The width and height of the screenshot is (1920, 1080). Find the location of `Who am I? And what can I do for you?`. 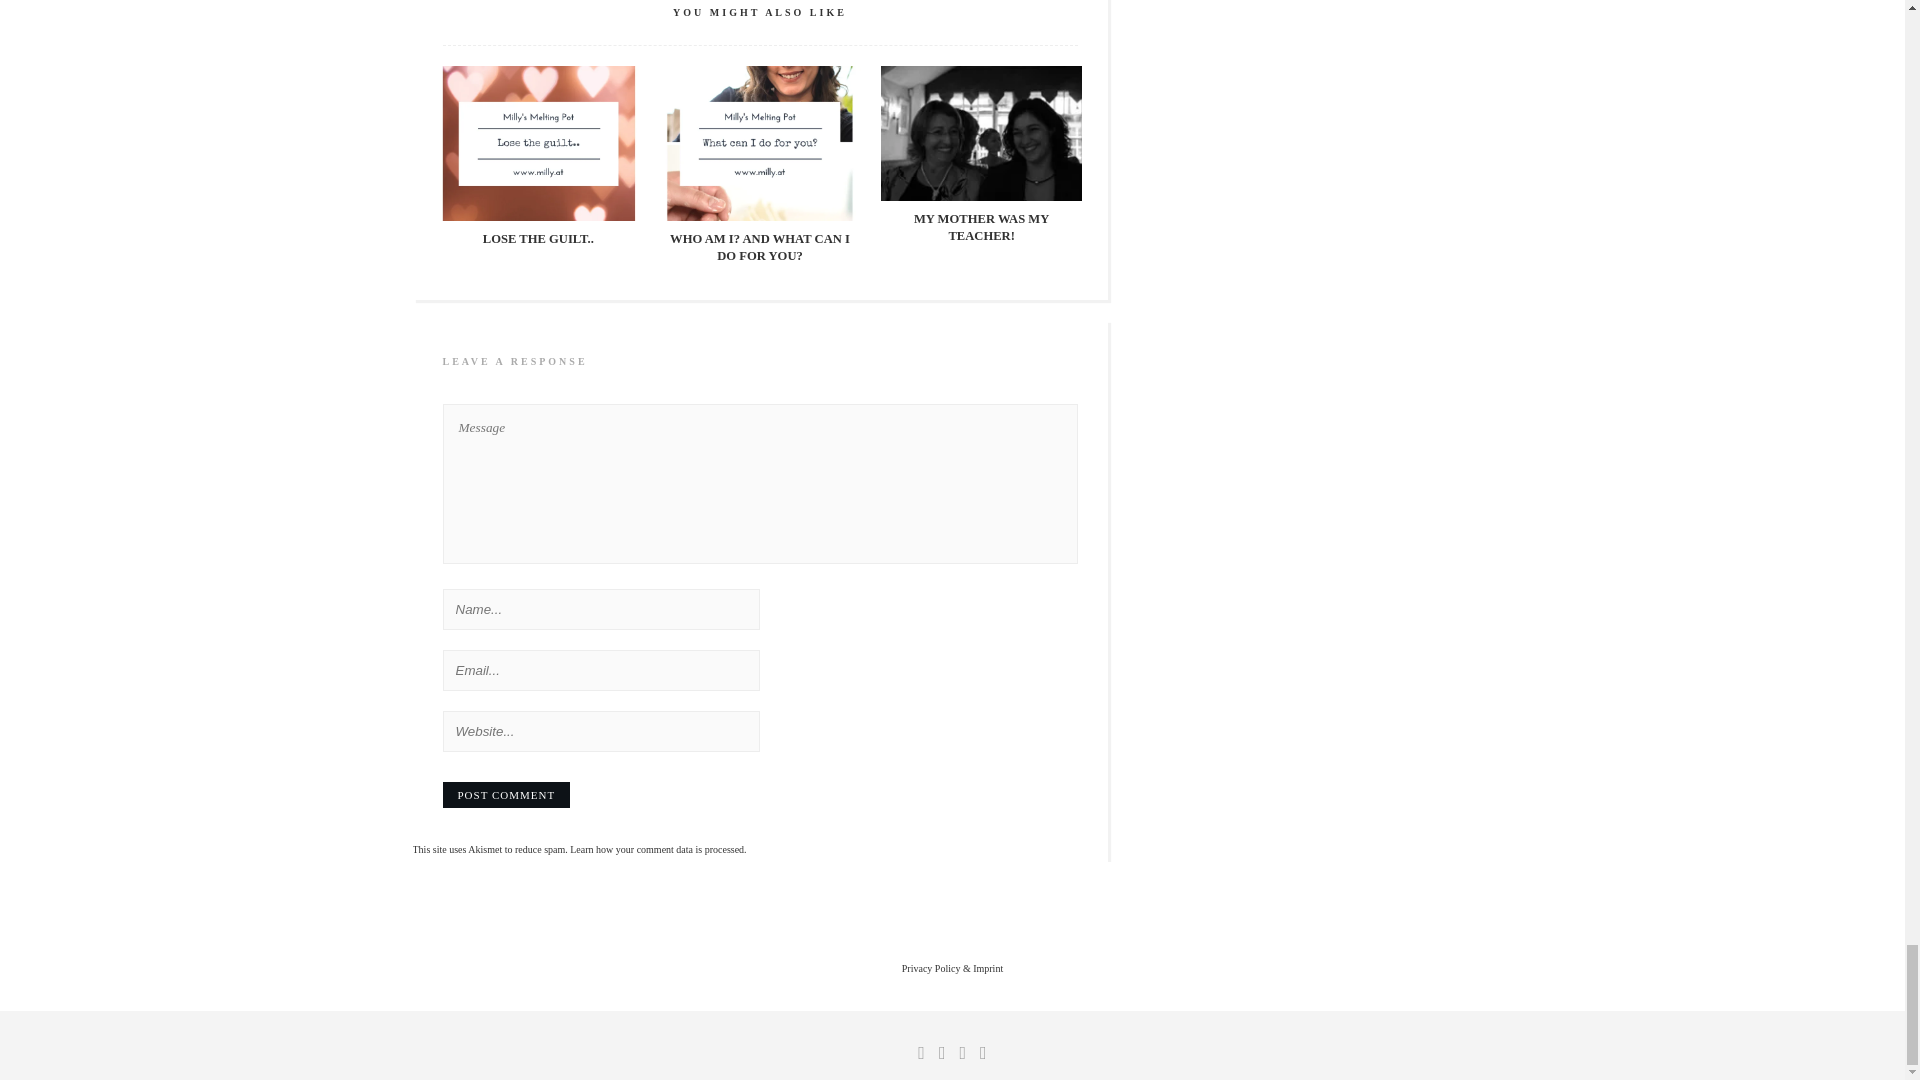

Who am I? And what can I do for you? is located at coordinates (760, 248).